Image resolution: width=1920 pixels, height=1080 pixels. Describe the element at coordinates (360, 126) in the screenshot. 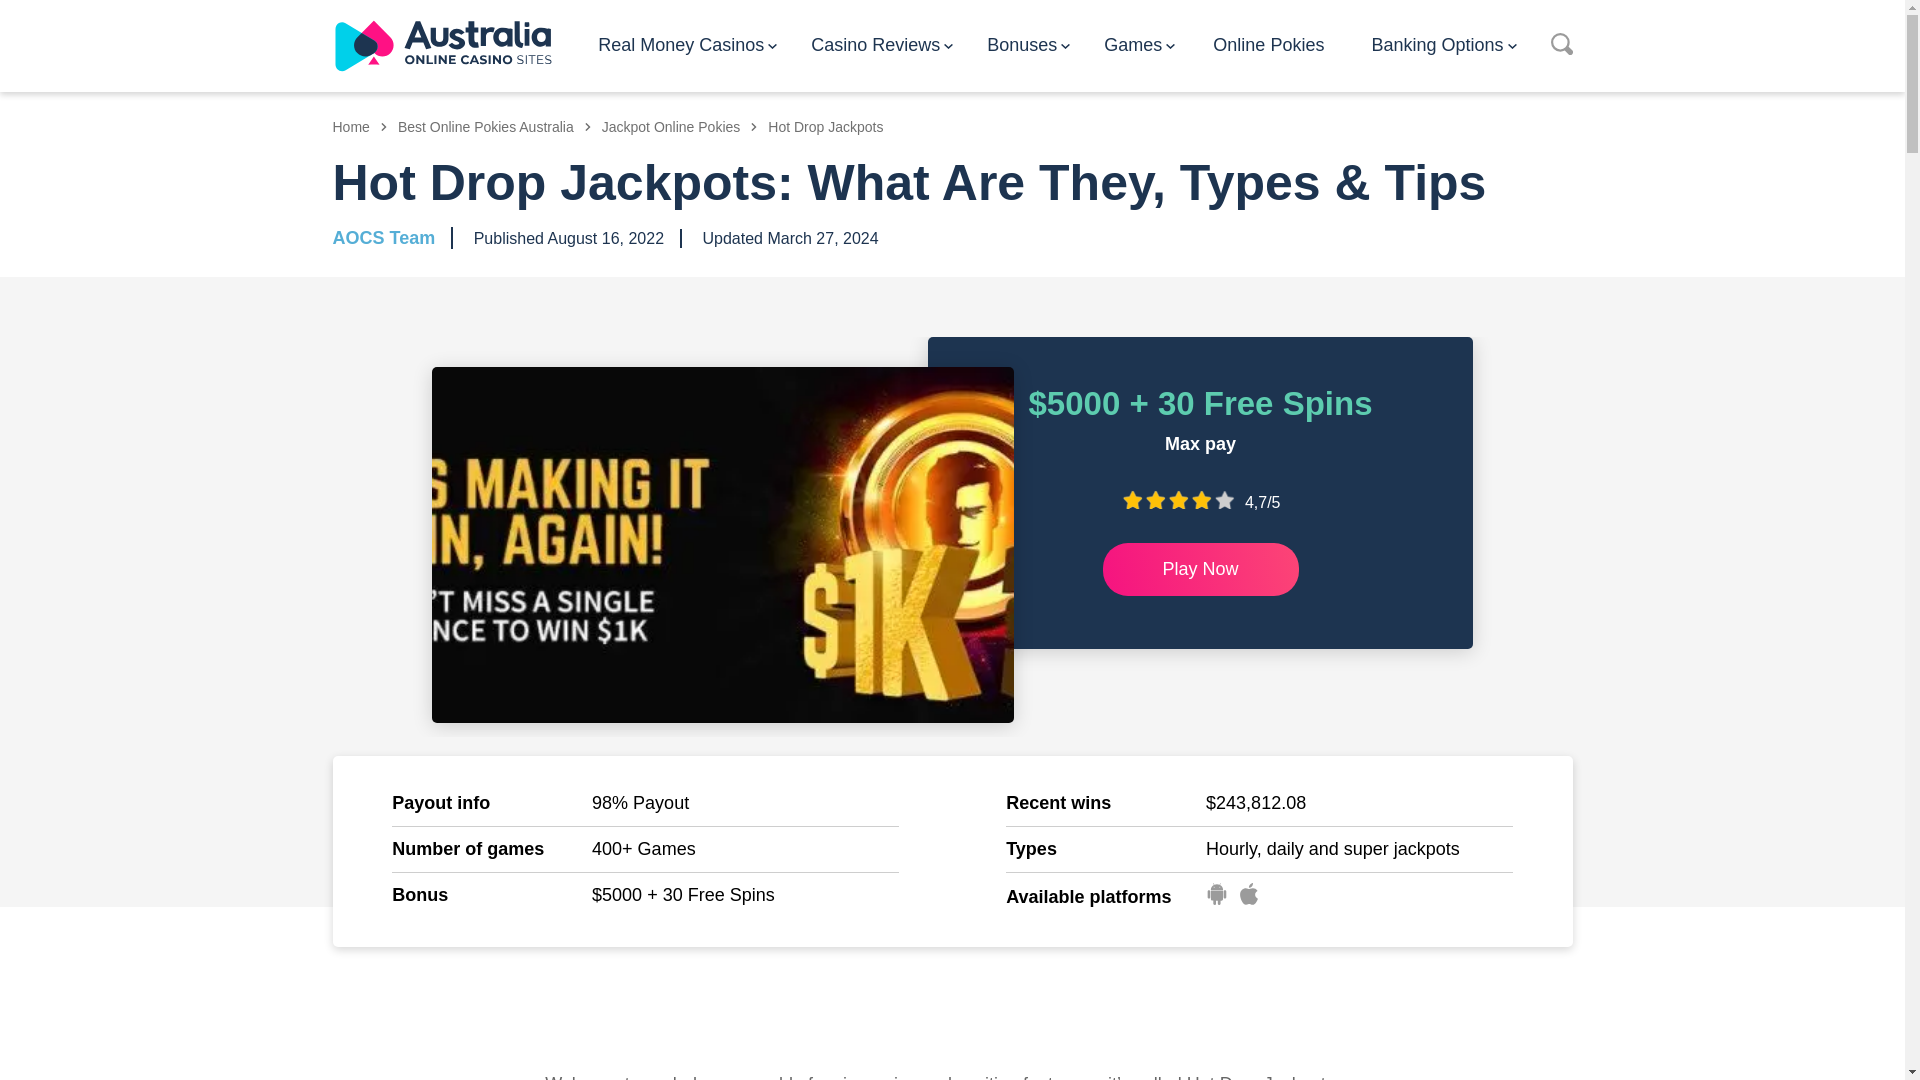

I see `Home` at that location.